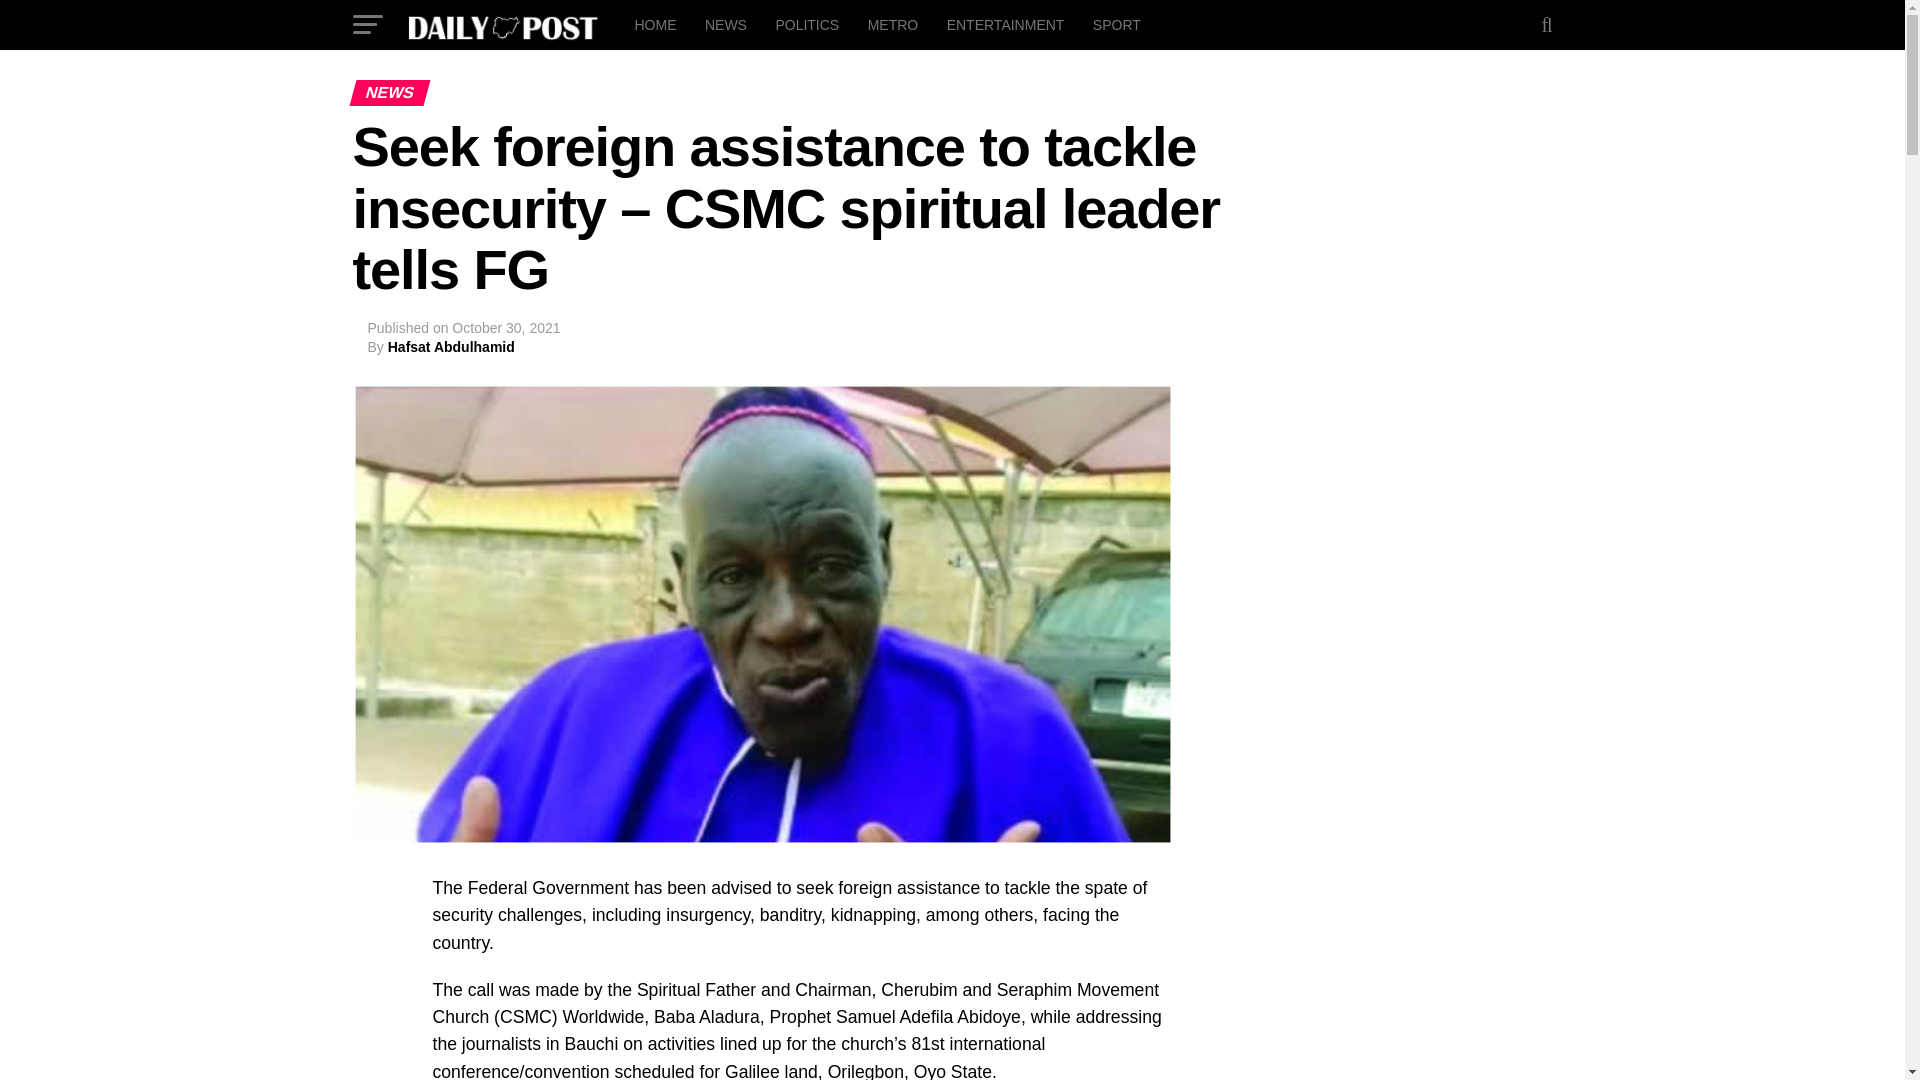  I want to click on ENTERTAINMENT, so click(1006, 24).